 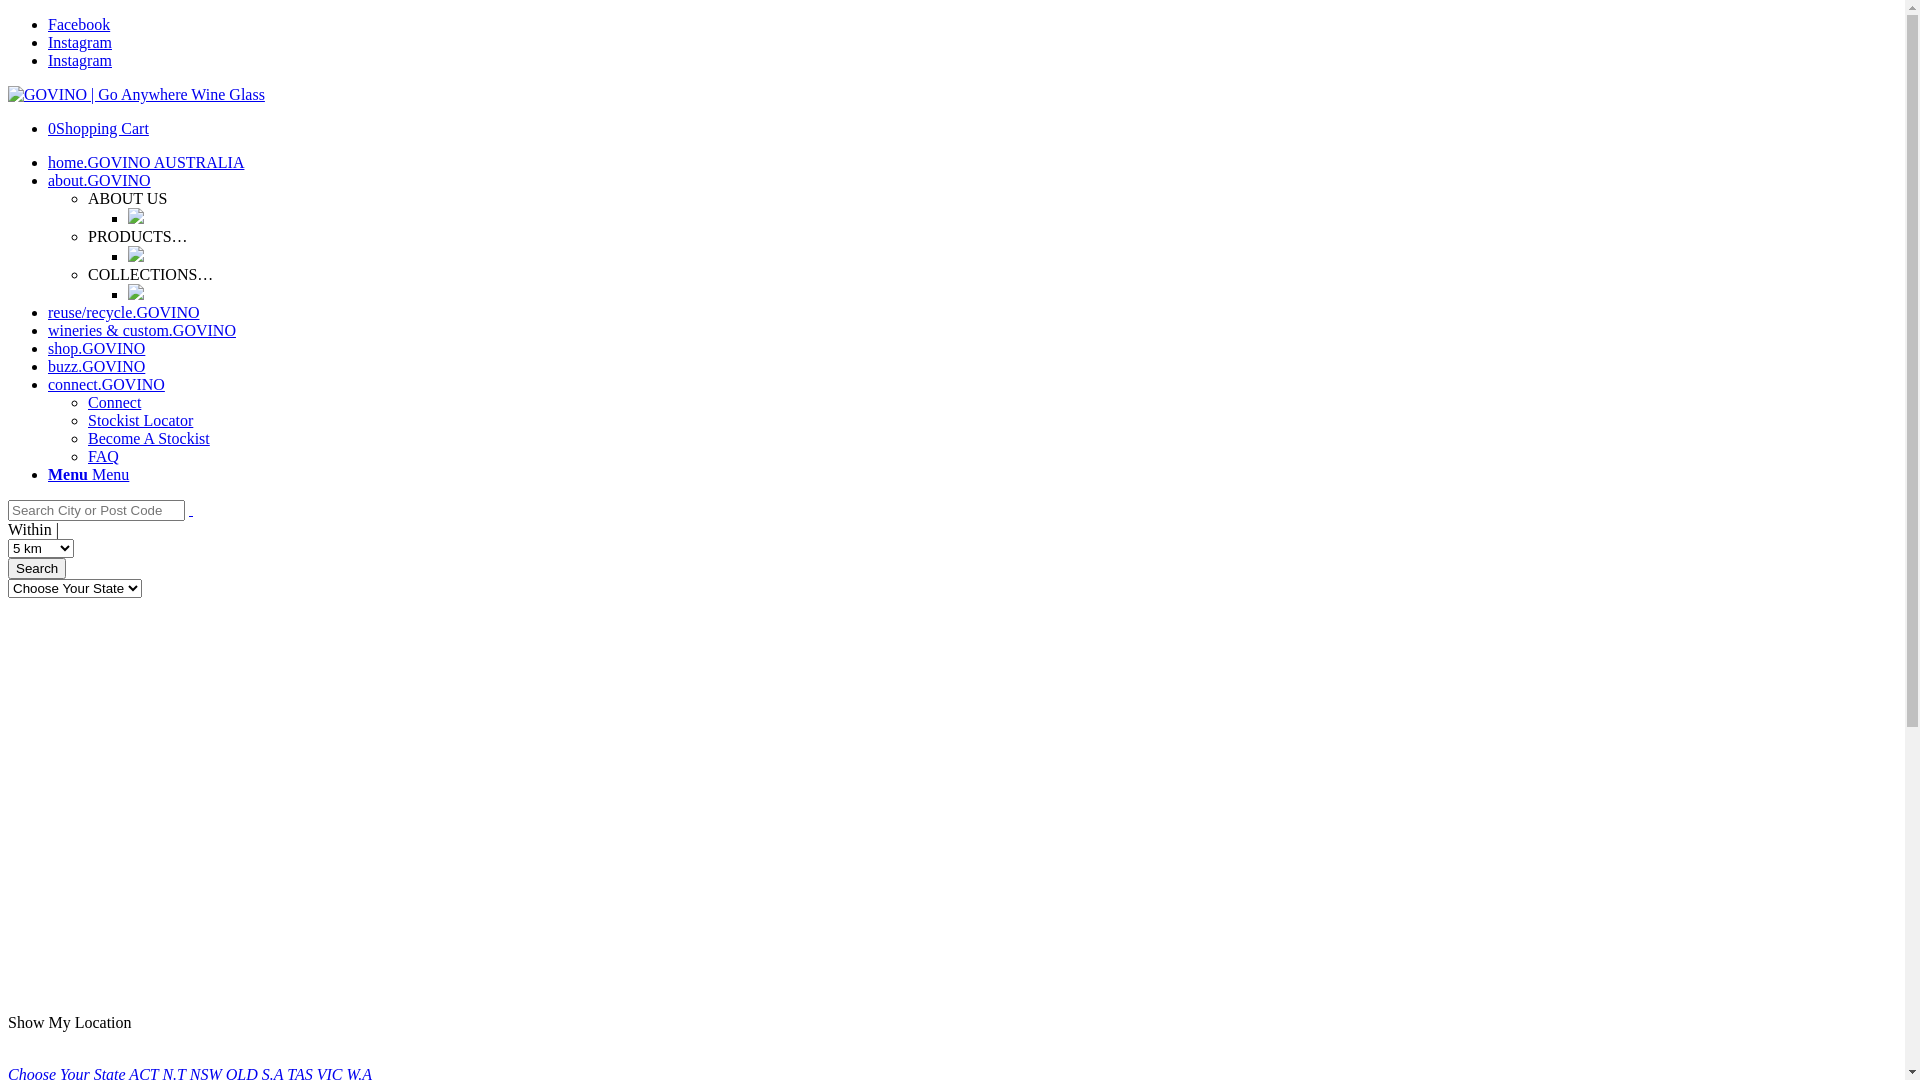 I want to click on Become A Stockist, so click(x=149, y=438).